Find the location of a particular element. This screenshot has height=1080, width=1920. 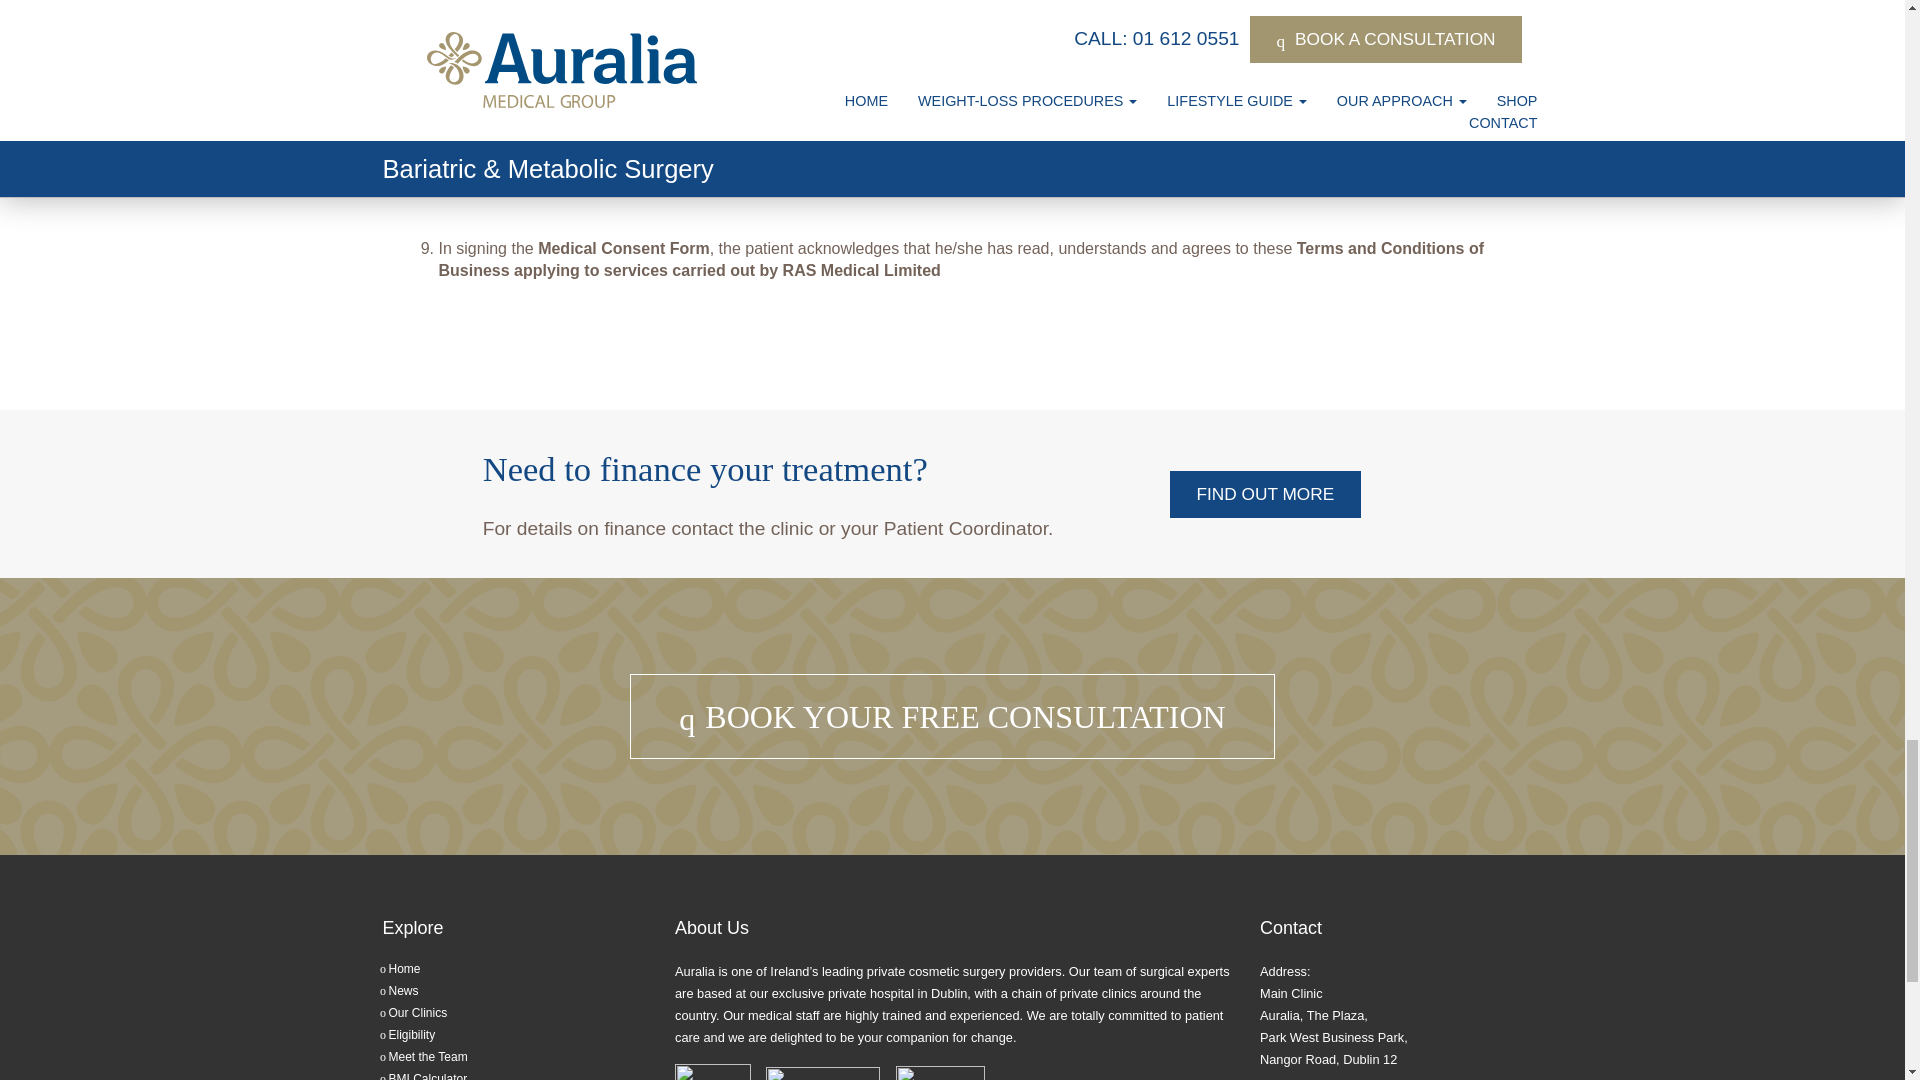

Meet the Team is located at coordinates (426, 1056).